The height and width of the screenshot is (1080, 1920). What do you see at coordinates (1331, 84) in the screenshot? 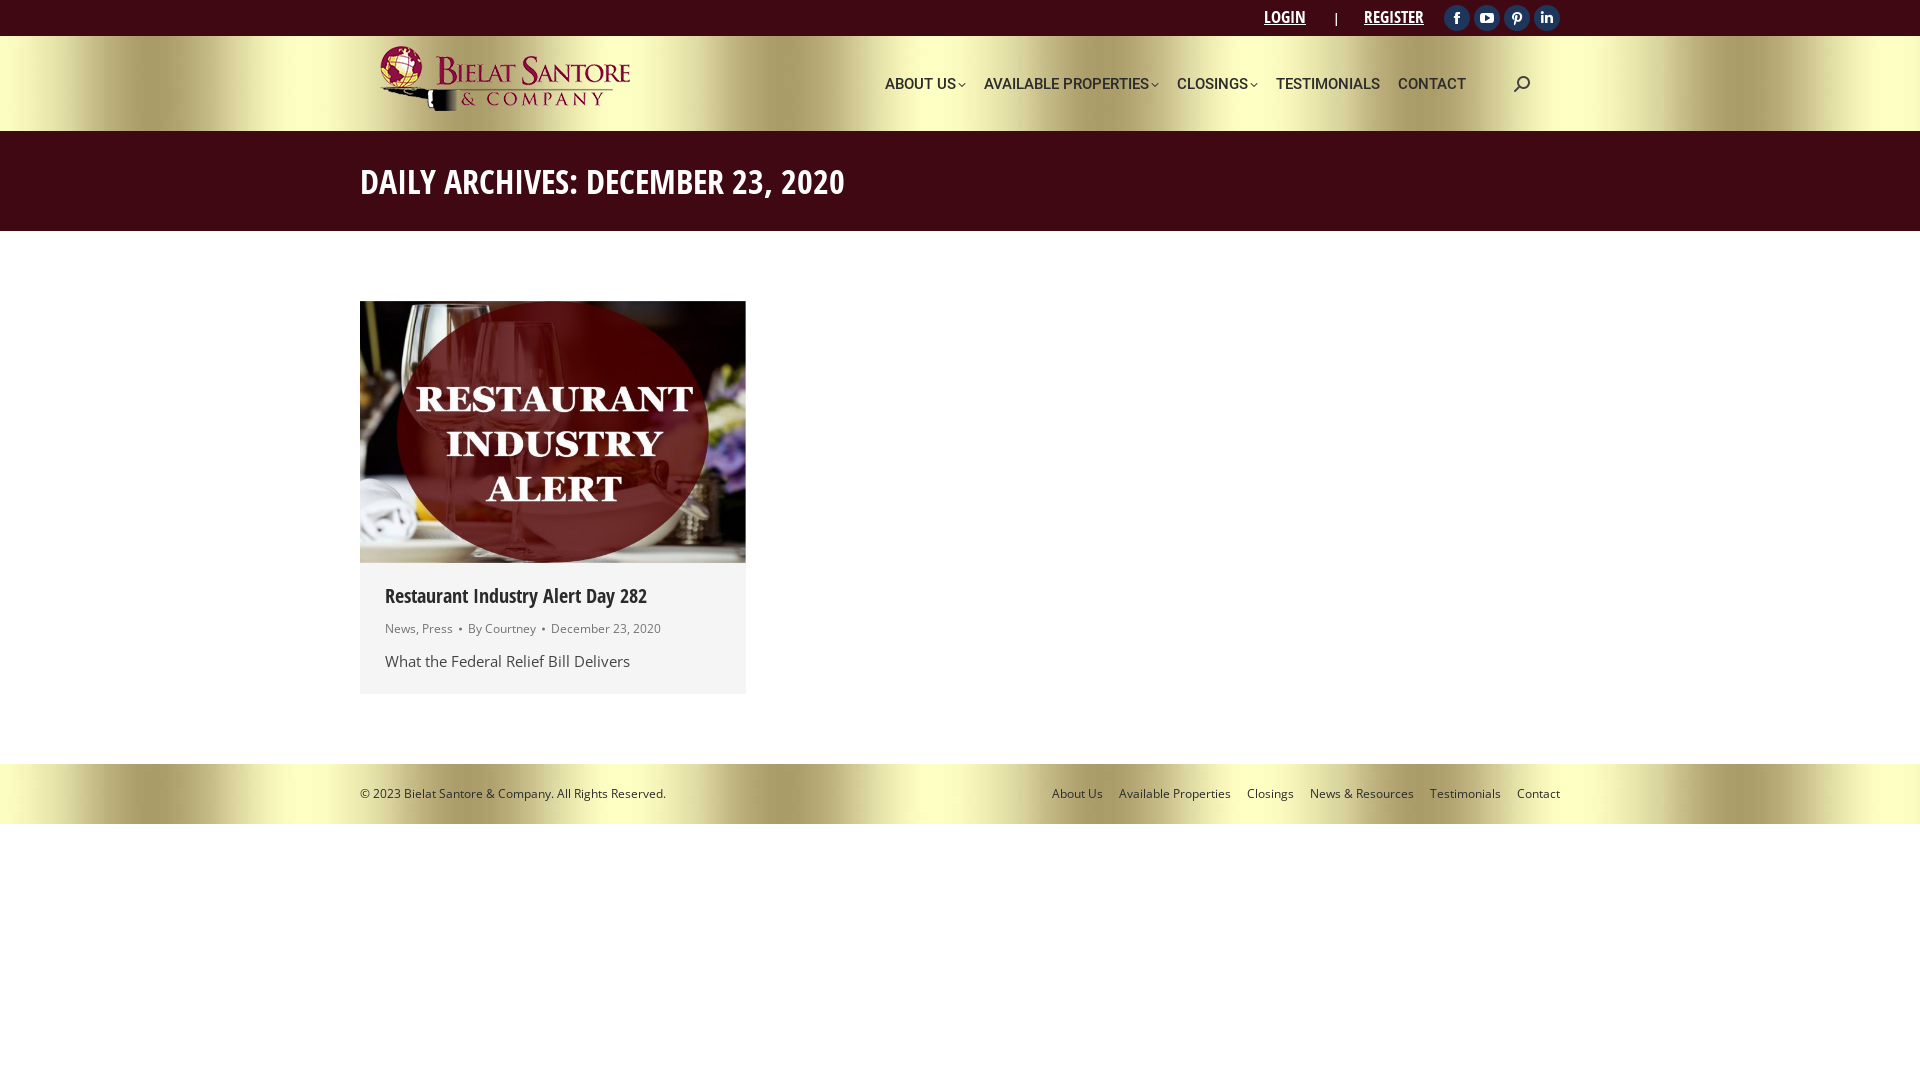
I see `TESTIMONIALS` at bounding box center [1331, 84].